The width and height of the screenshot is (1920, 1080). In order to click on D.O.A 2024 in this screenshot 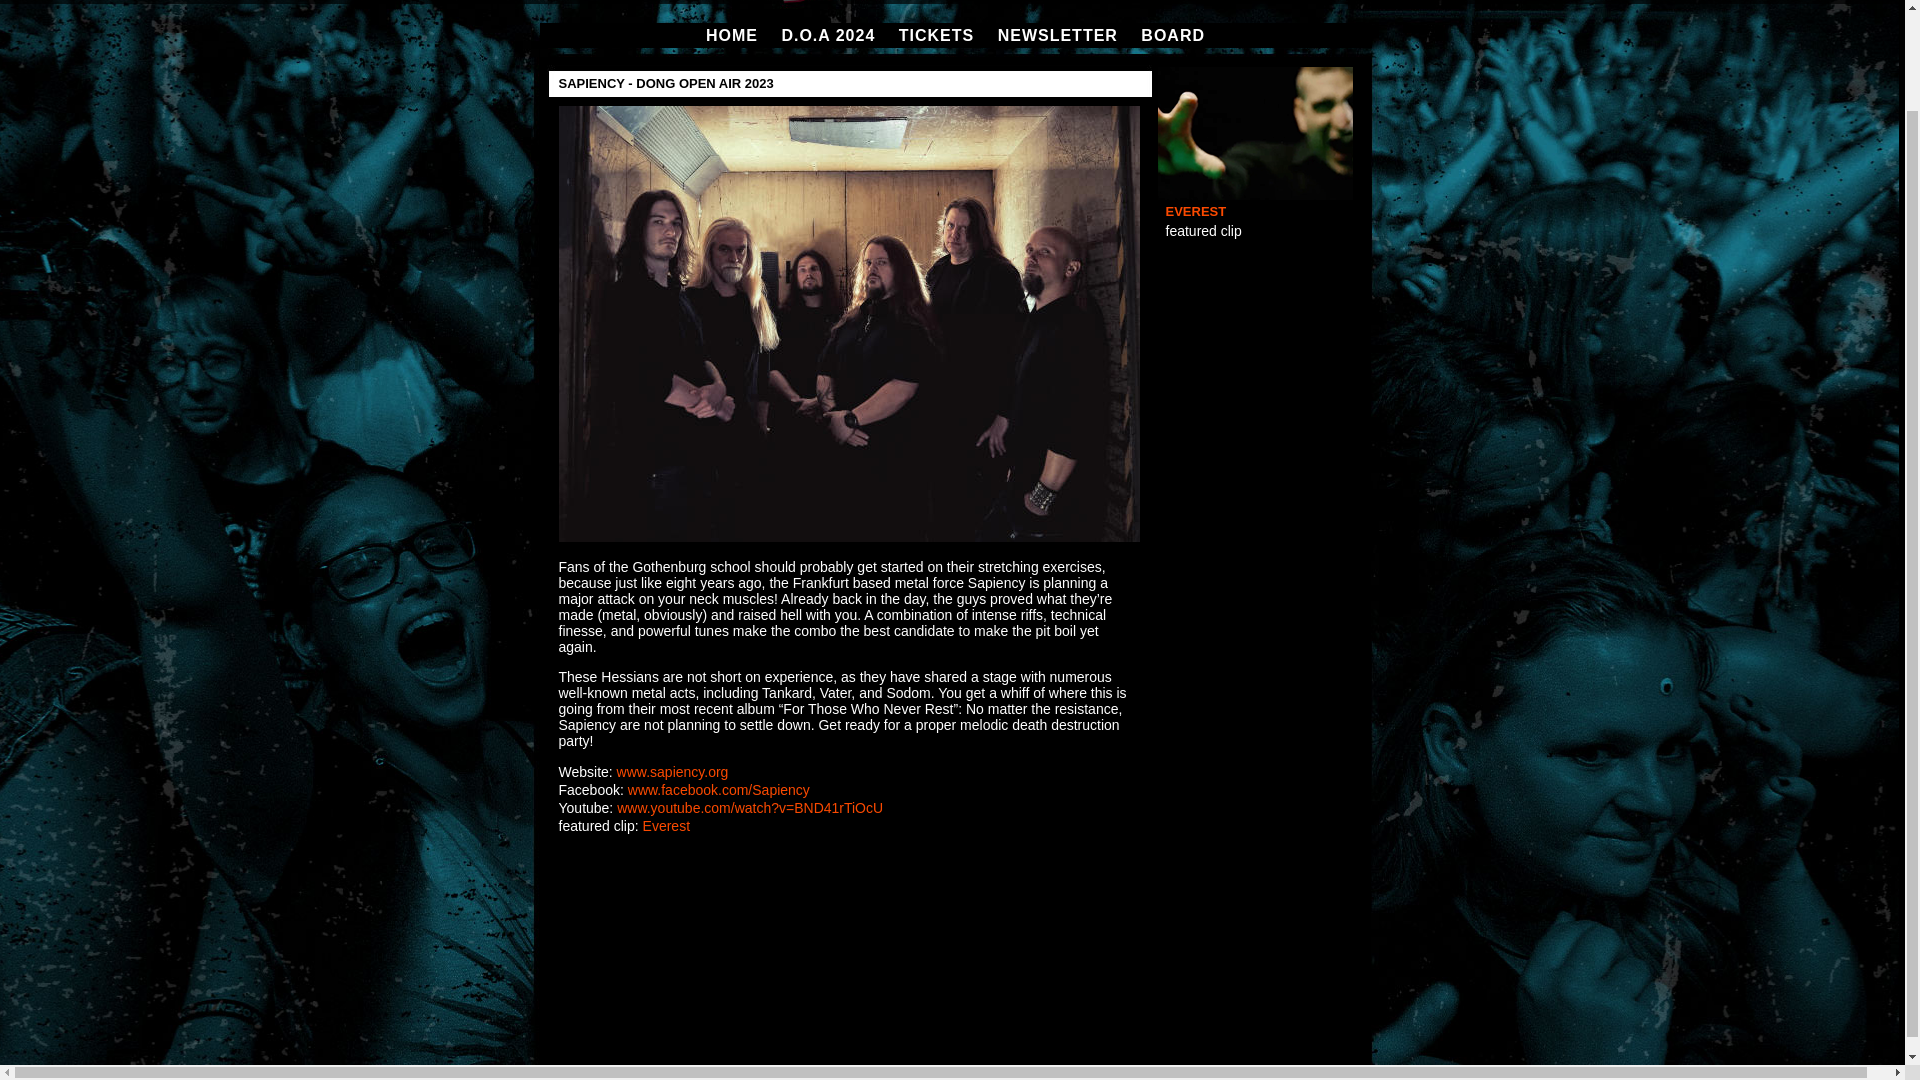, I will do `click(828, 36)`.